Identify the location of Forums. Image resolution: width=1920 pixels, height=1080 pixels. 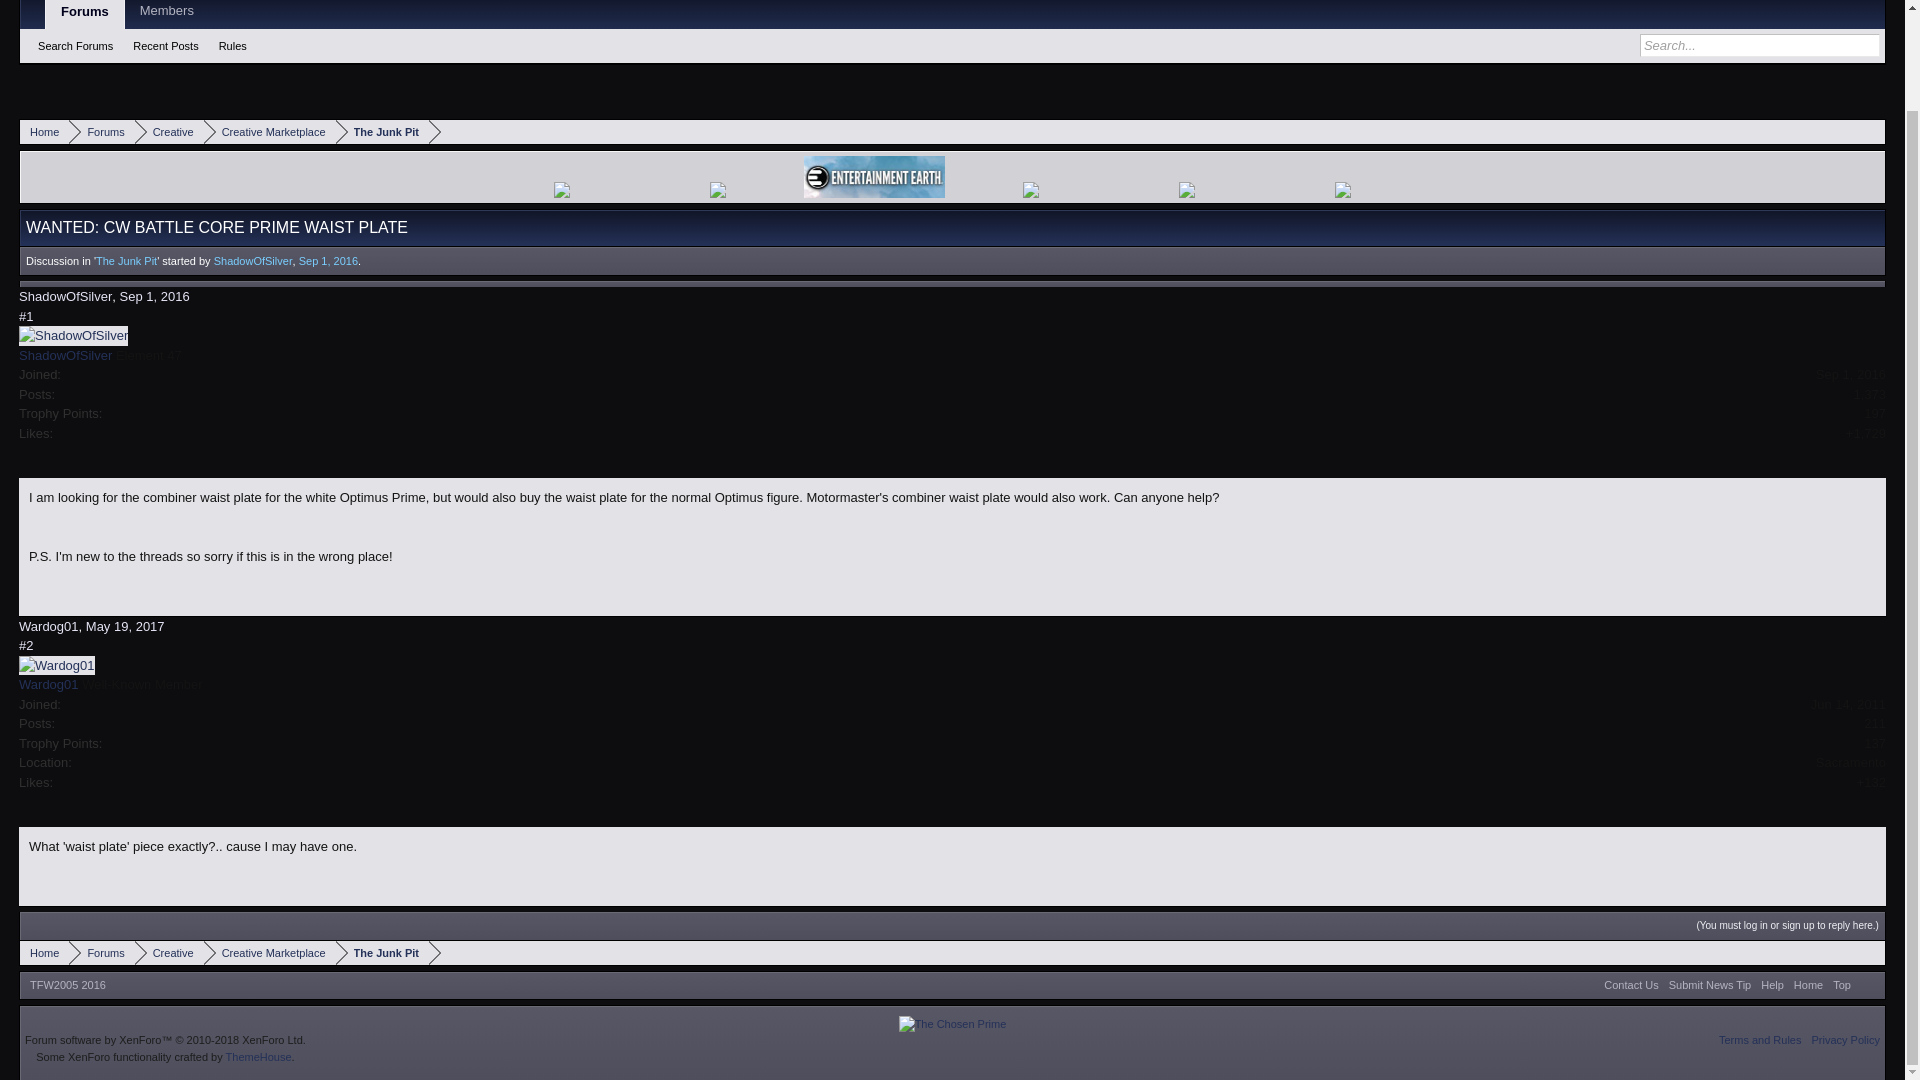
(102, 130).